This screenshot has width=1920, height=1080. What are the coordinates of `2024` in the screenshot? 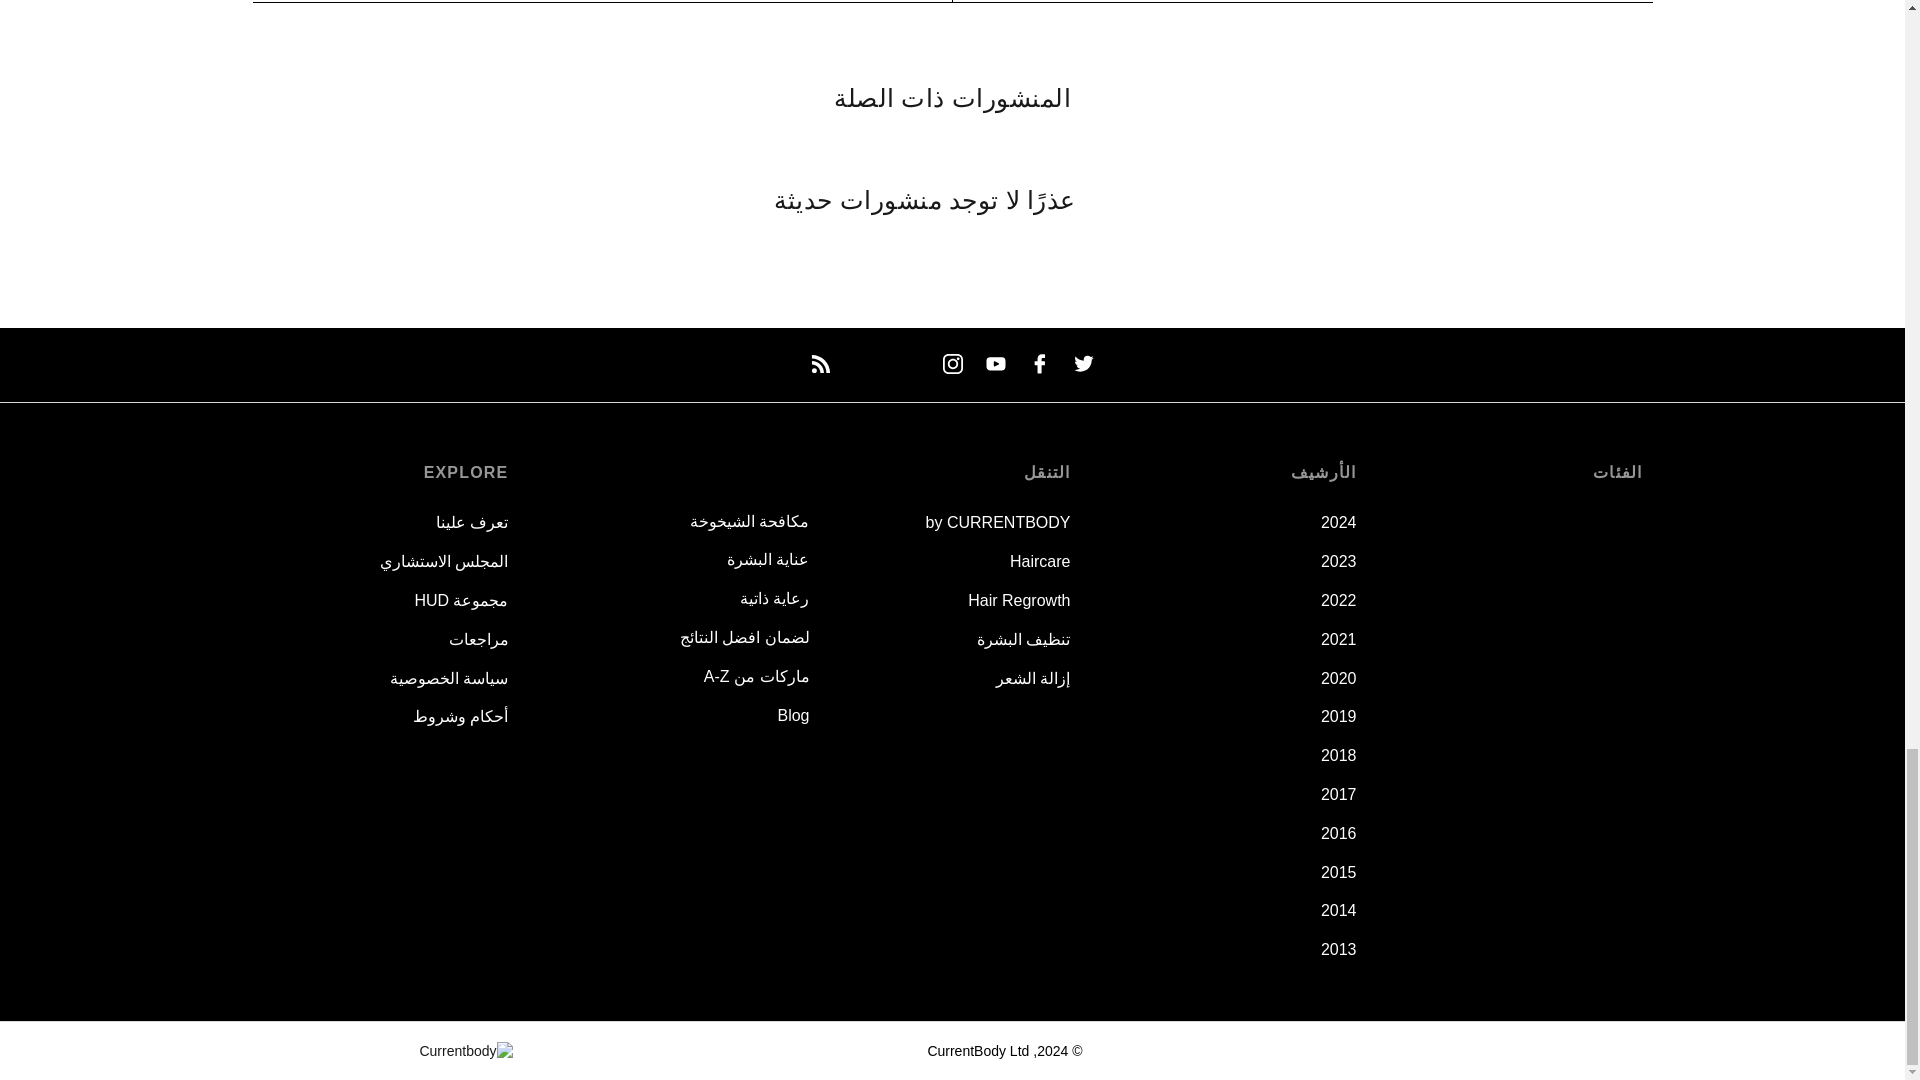 It's located at (1338, 522).